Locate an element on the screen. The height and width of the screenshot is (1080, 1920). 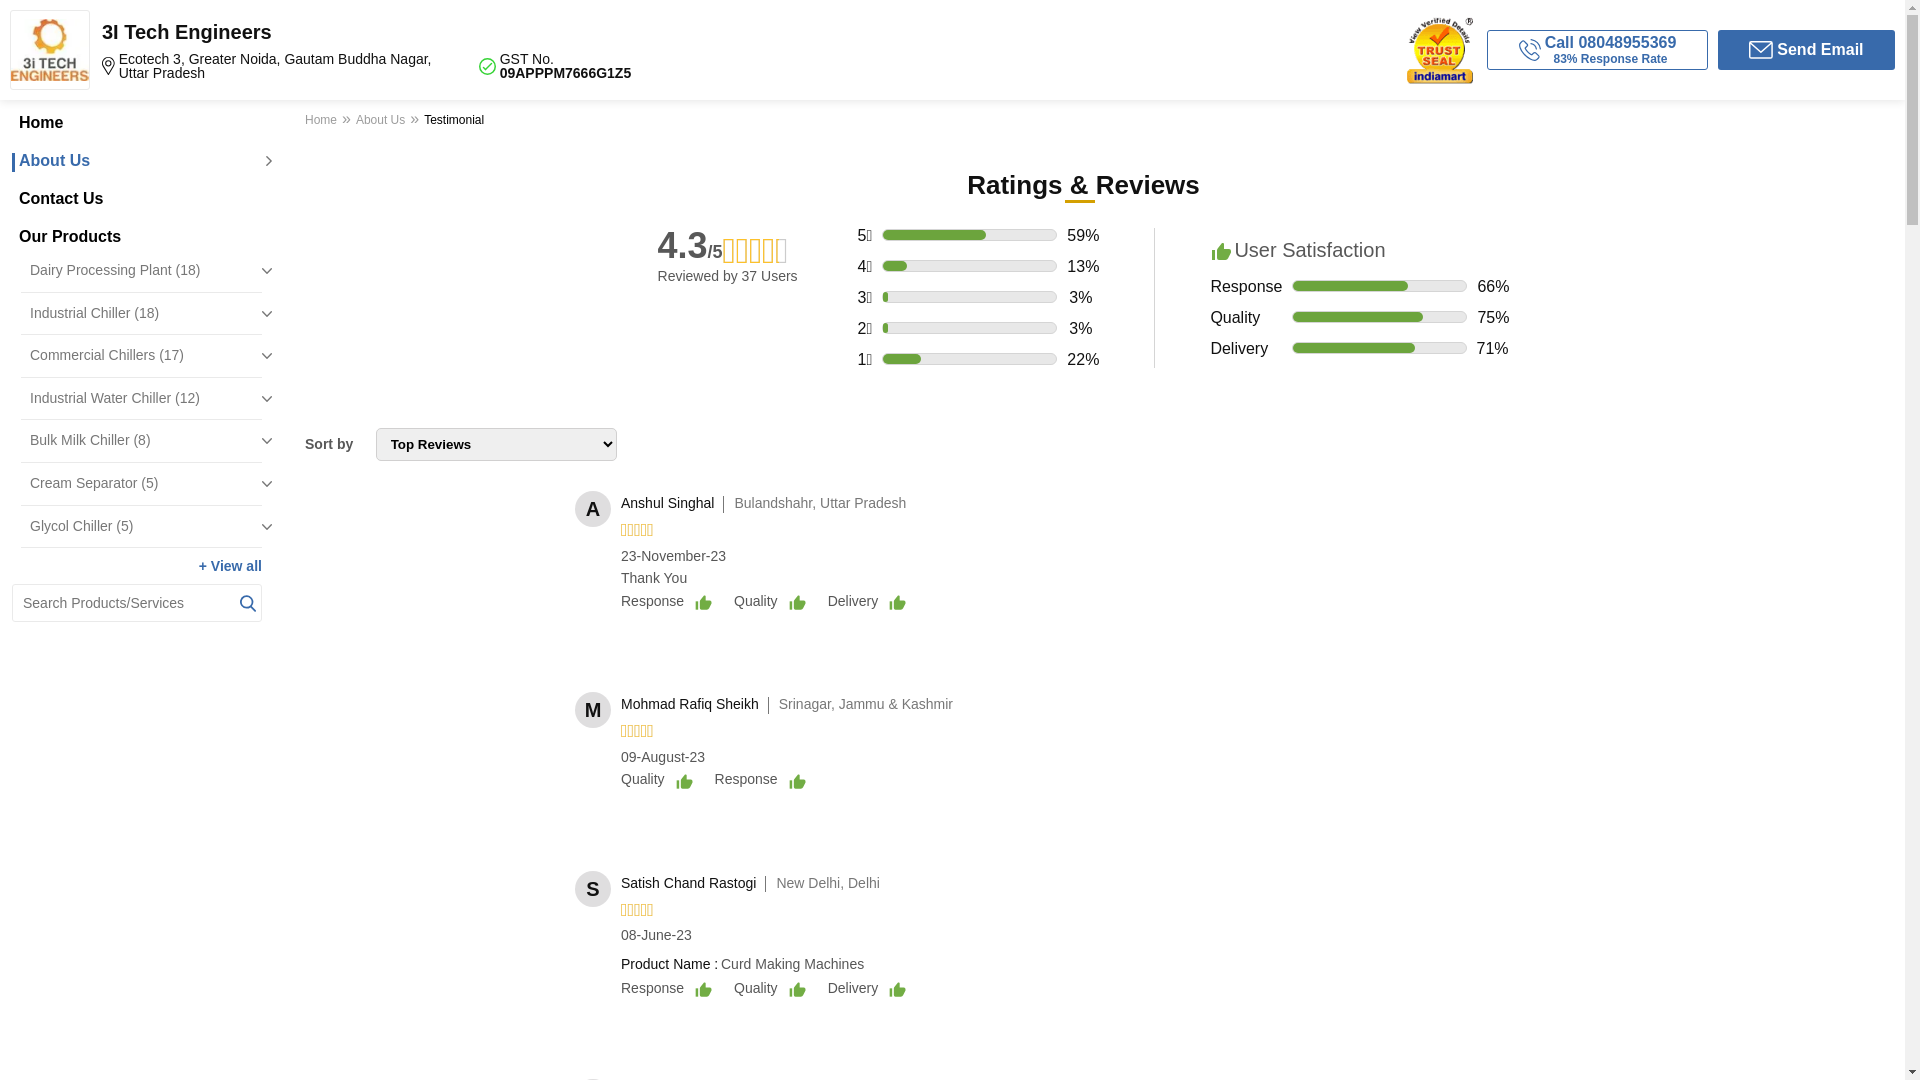
Home is located at coordinates (324, 122).